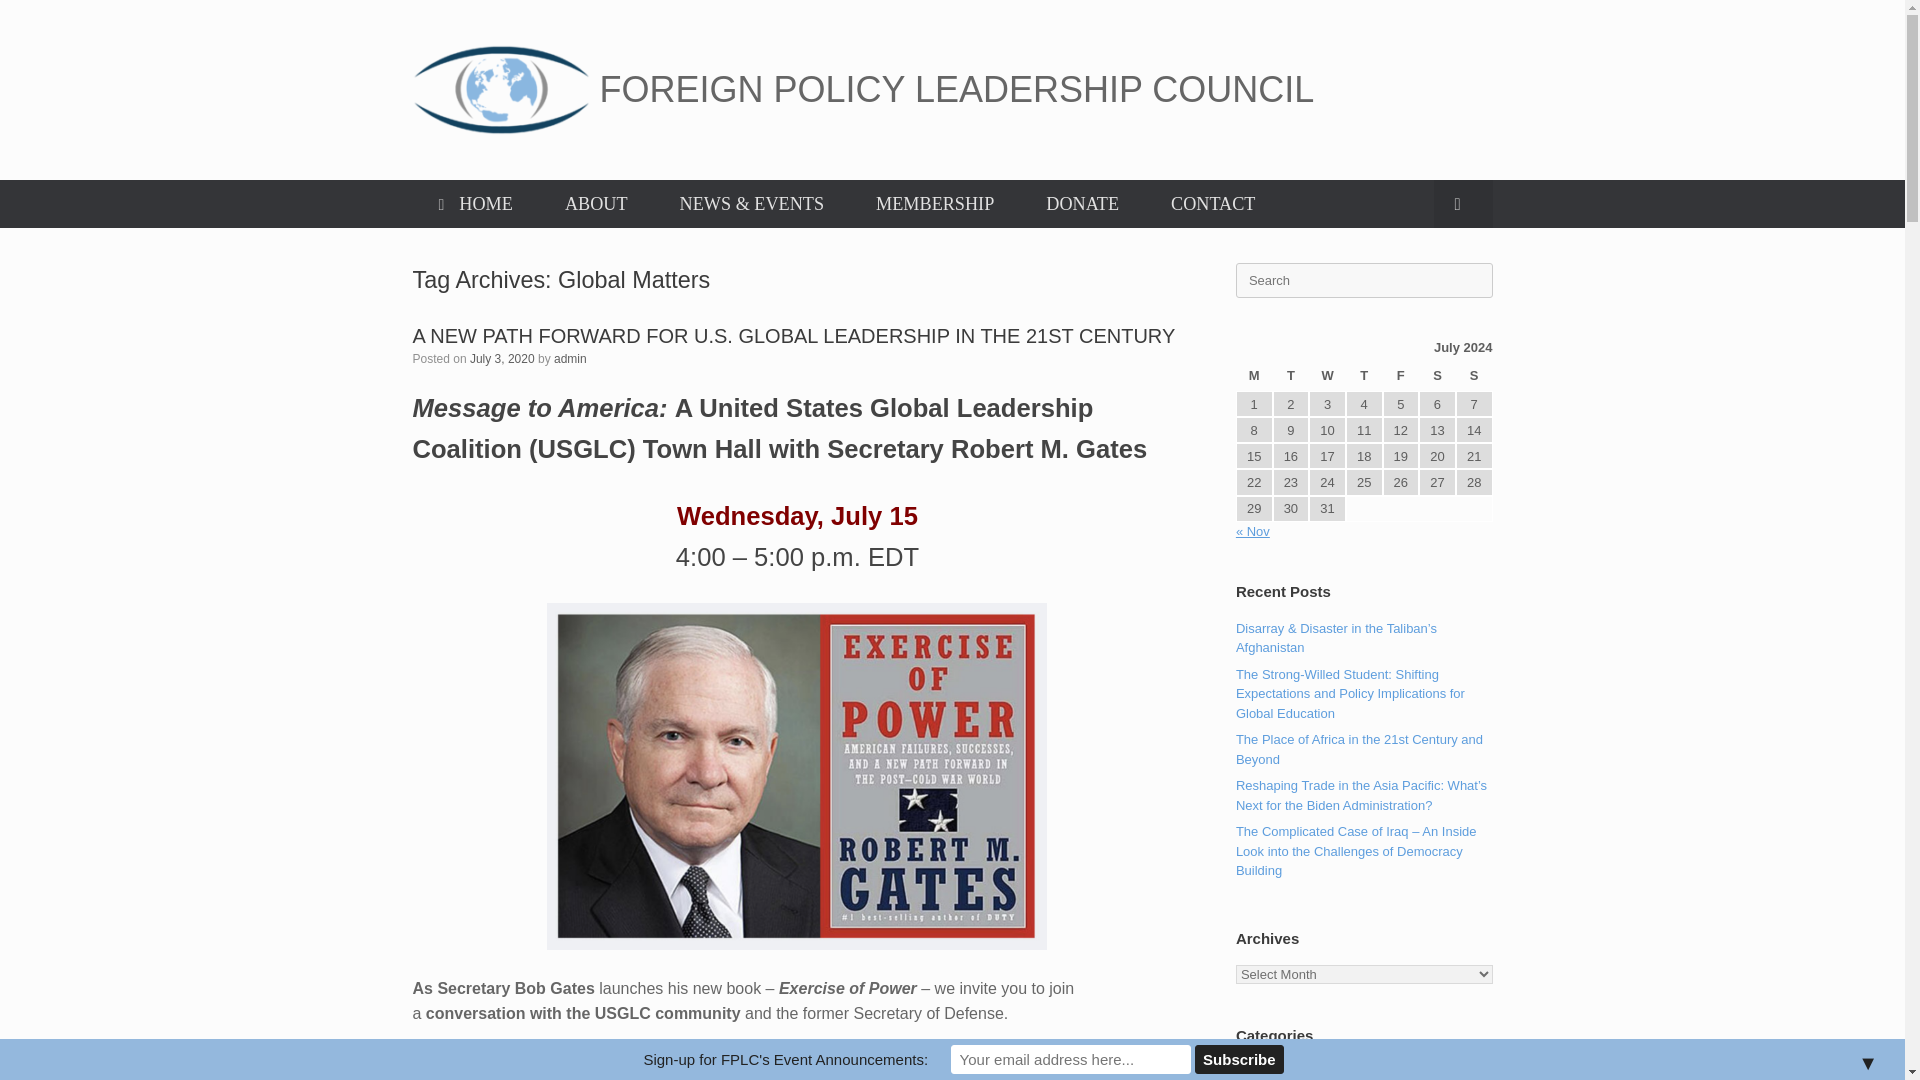 The height and width of the screenshot is (1080, 1920). I want to click on Subscribe, so click(1239, 1059).